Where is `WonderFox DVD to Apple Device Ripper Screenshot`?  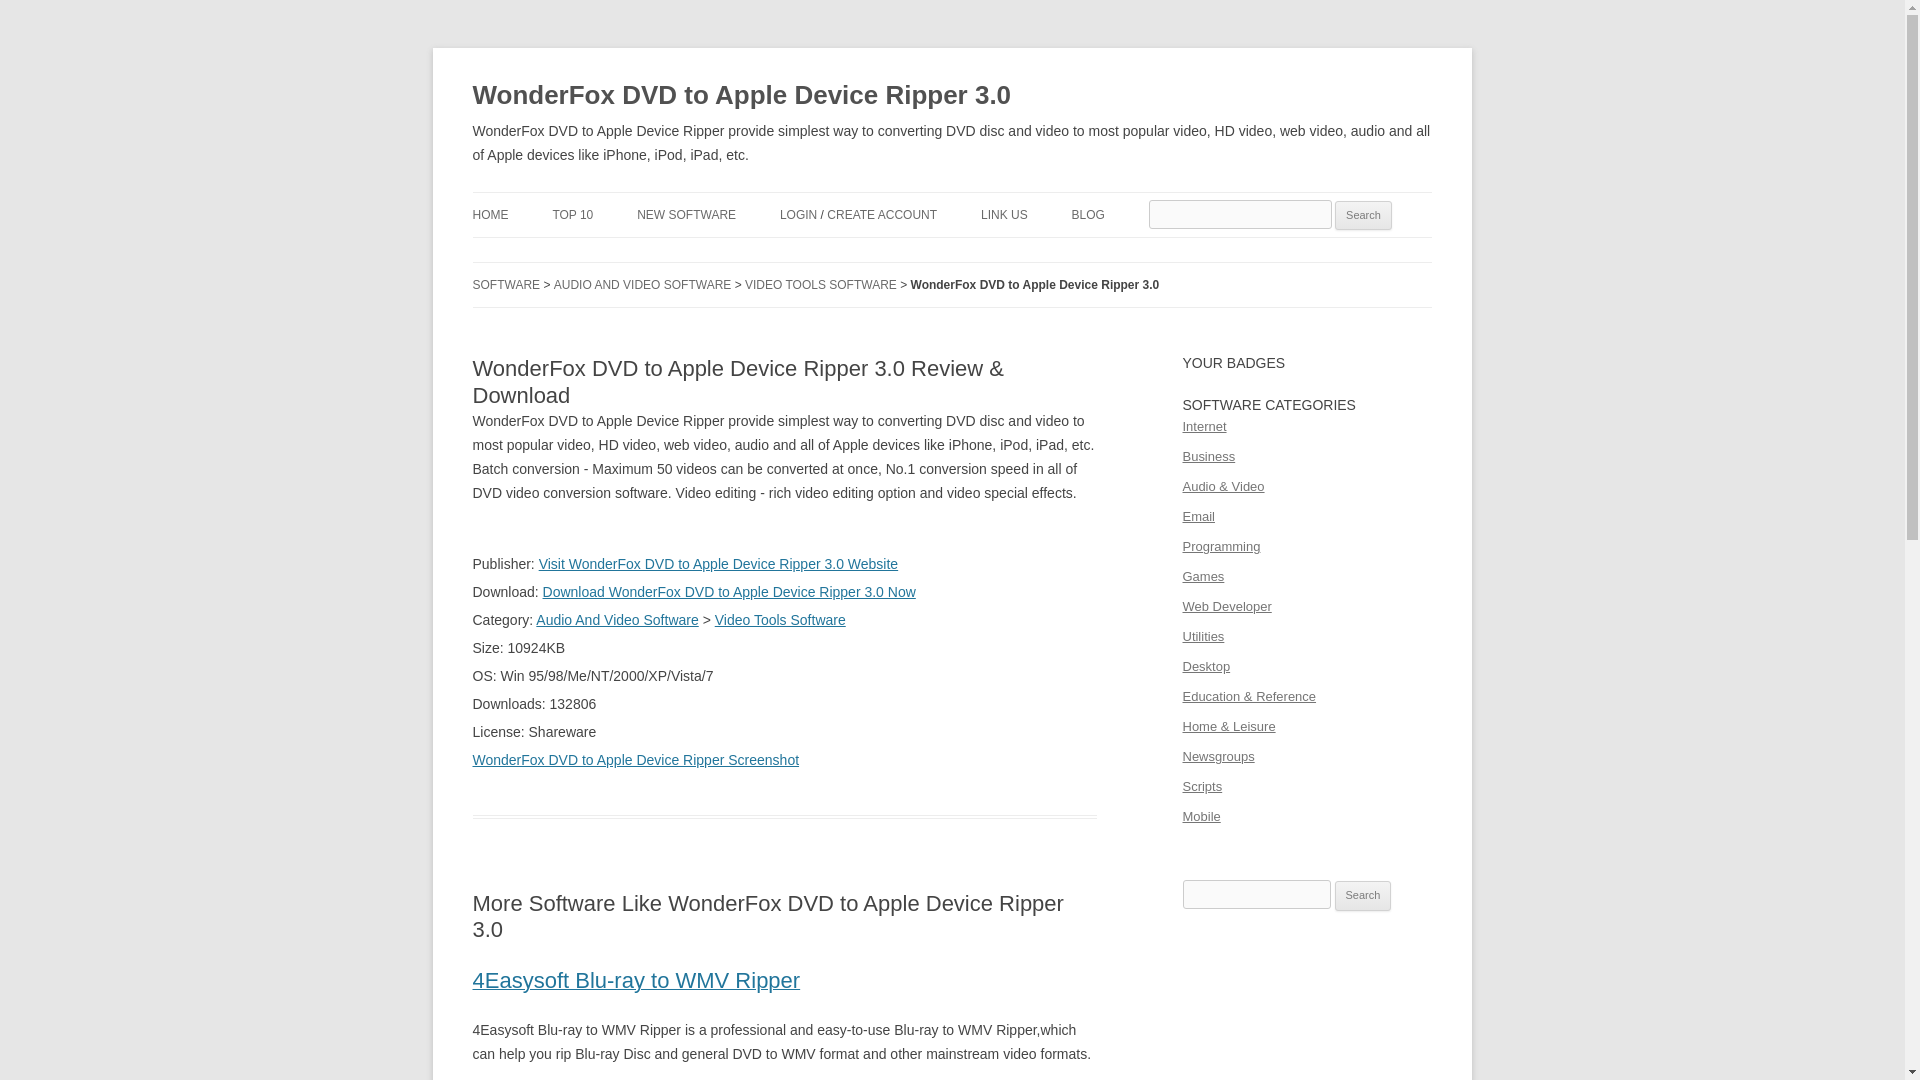 WonderFox DVD to Apple Device Ripper Screenshot is located at coordinates (635, 759).